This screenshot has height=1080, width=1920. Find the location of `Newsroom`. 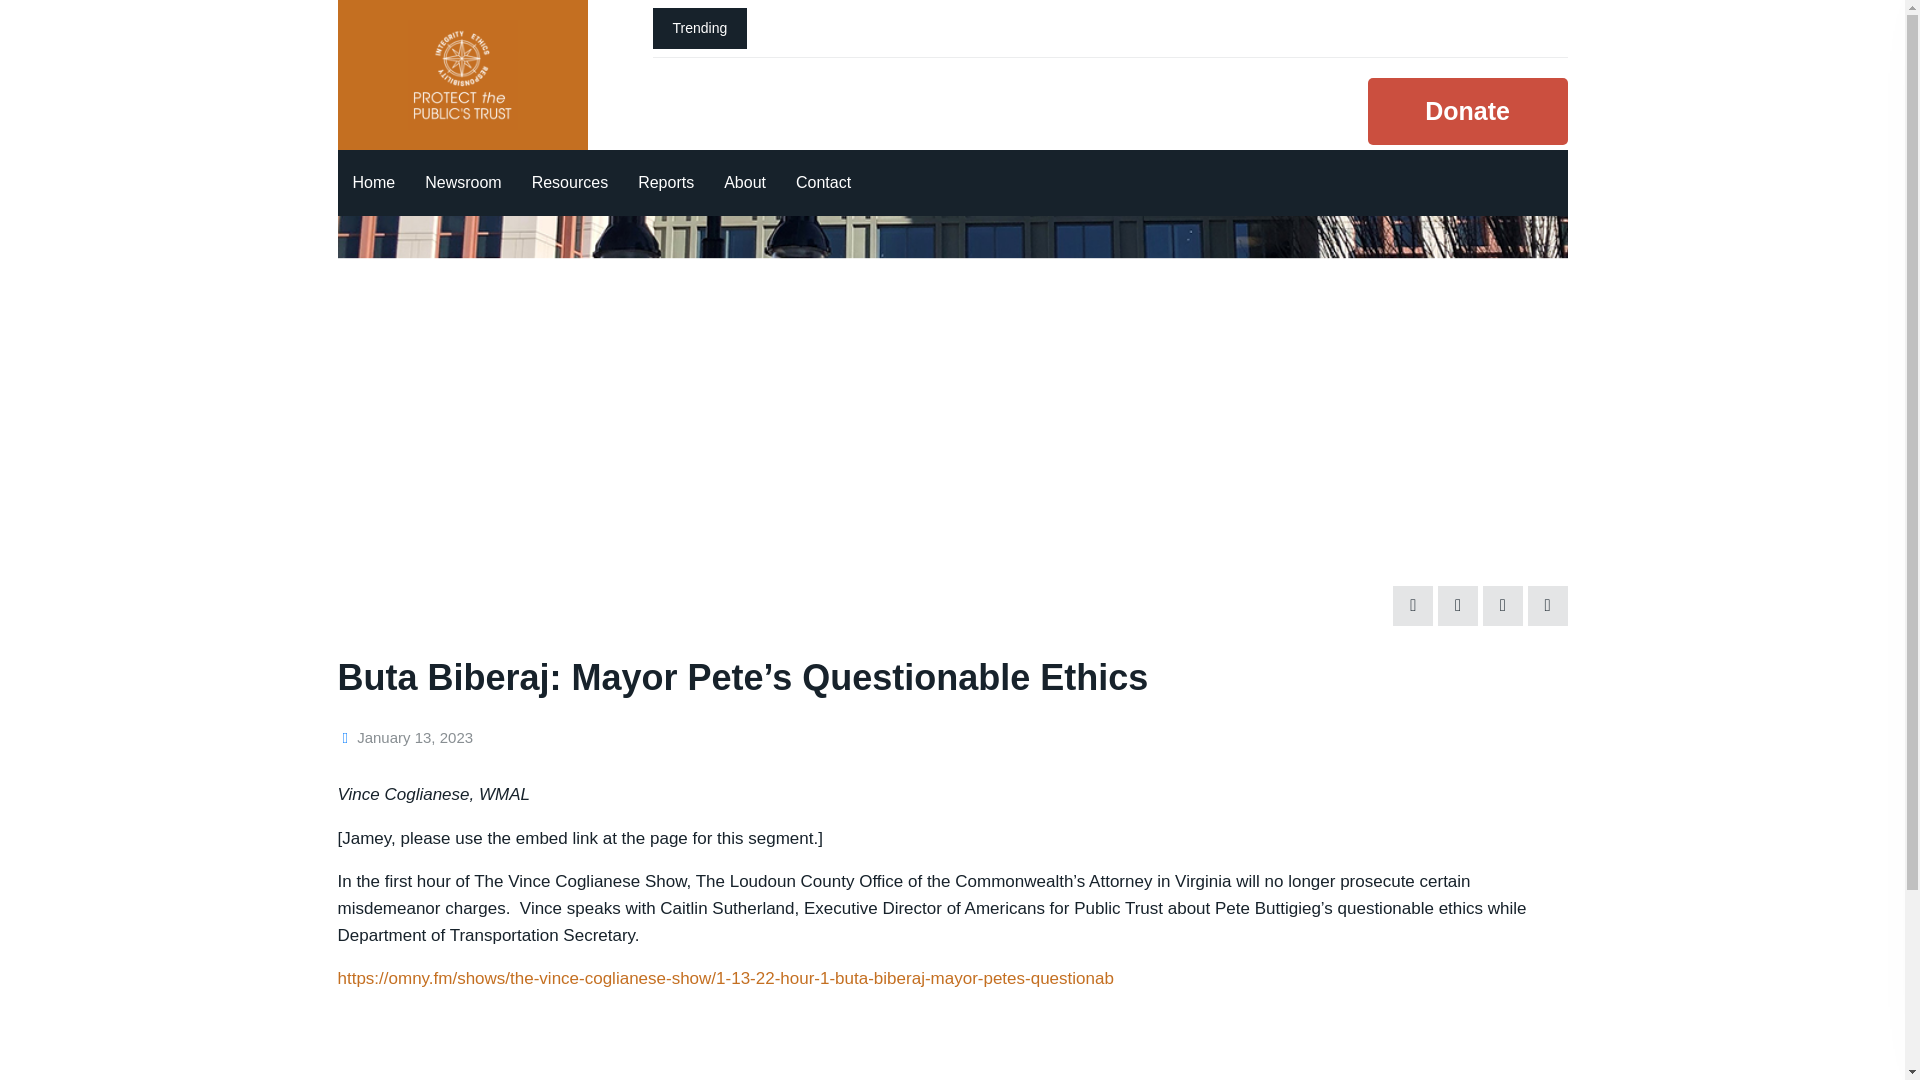

Newsroom is located at coordinates (463, 183).